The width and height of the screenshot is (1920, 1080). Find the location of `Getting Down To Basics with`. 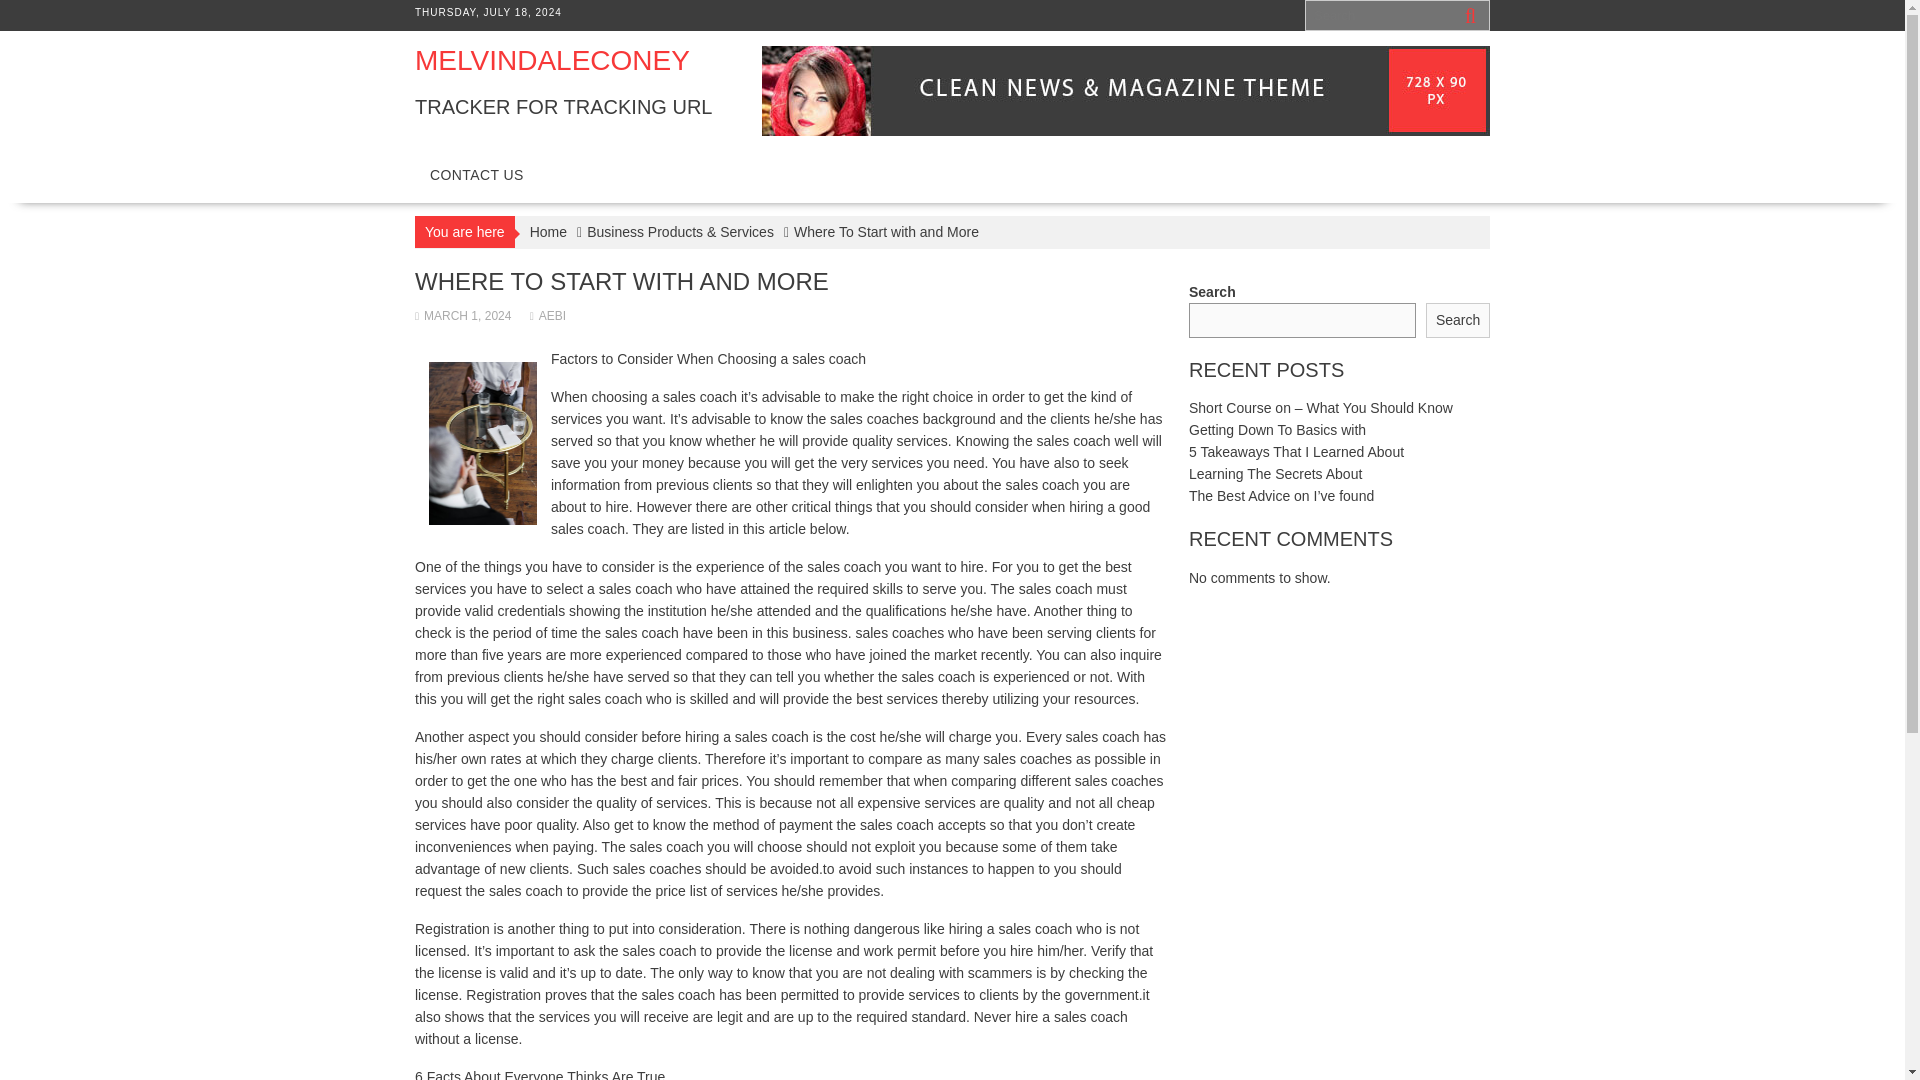

Getting Down To Basics with is located at coordinates (1276, 430).